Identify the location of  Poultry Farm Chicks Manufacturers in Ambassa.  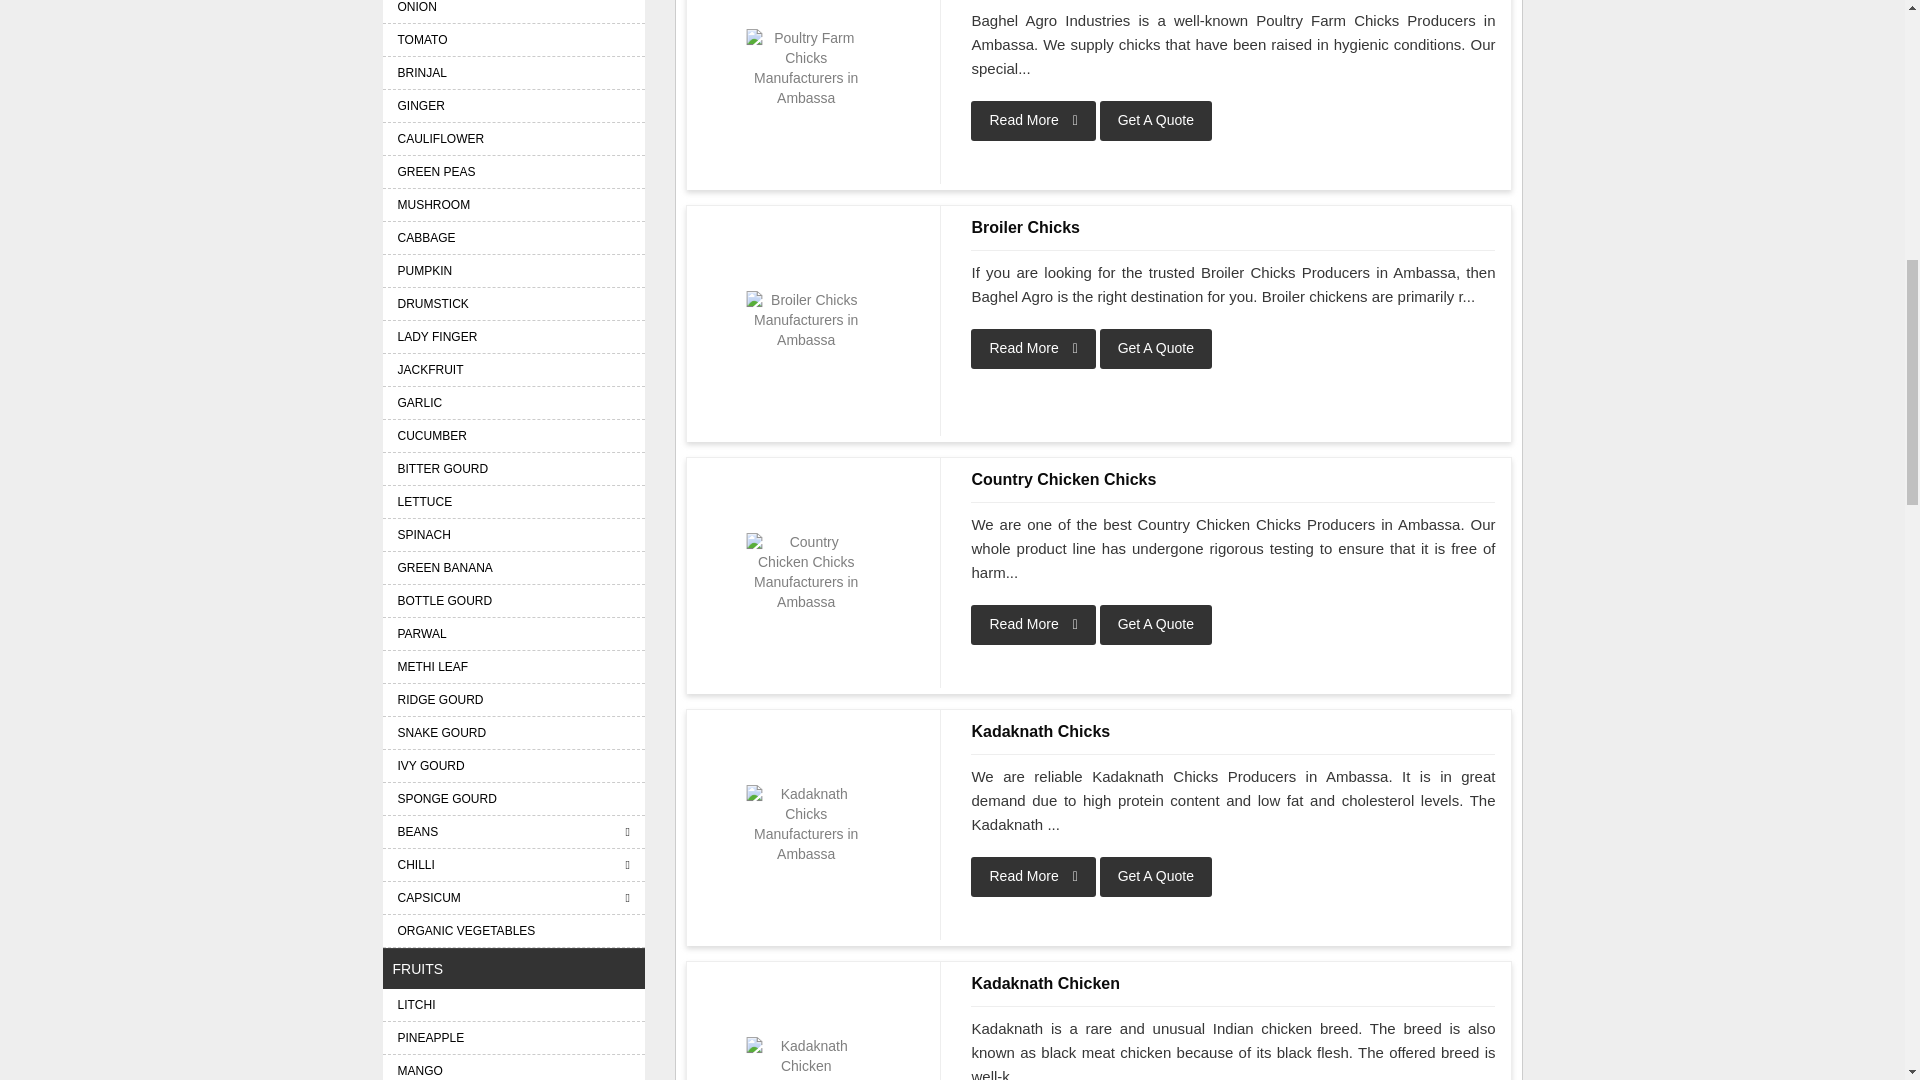
(806, 69).